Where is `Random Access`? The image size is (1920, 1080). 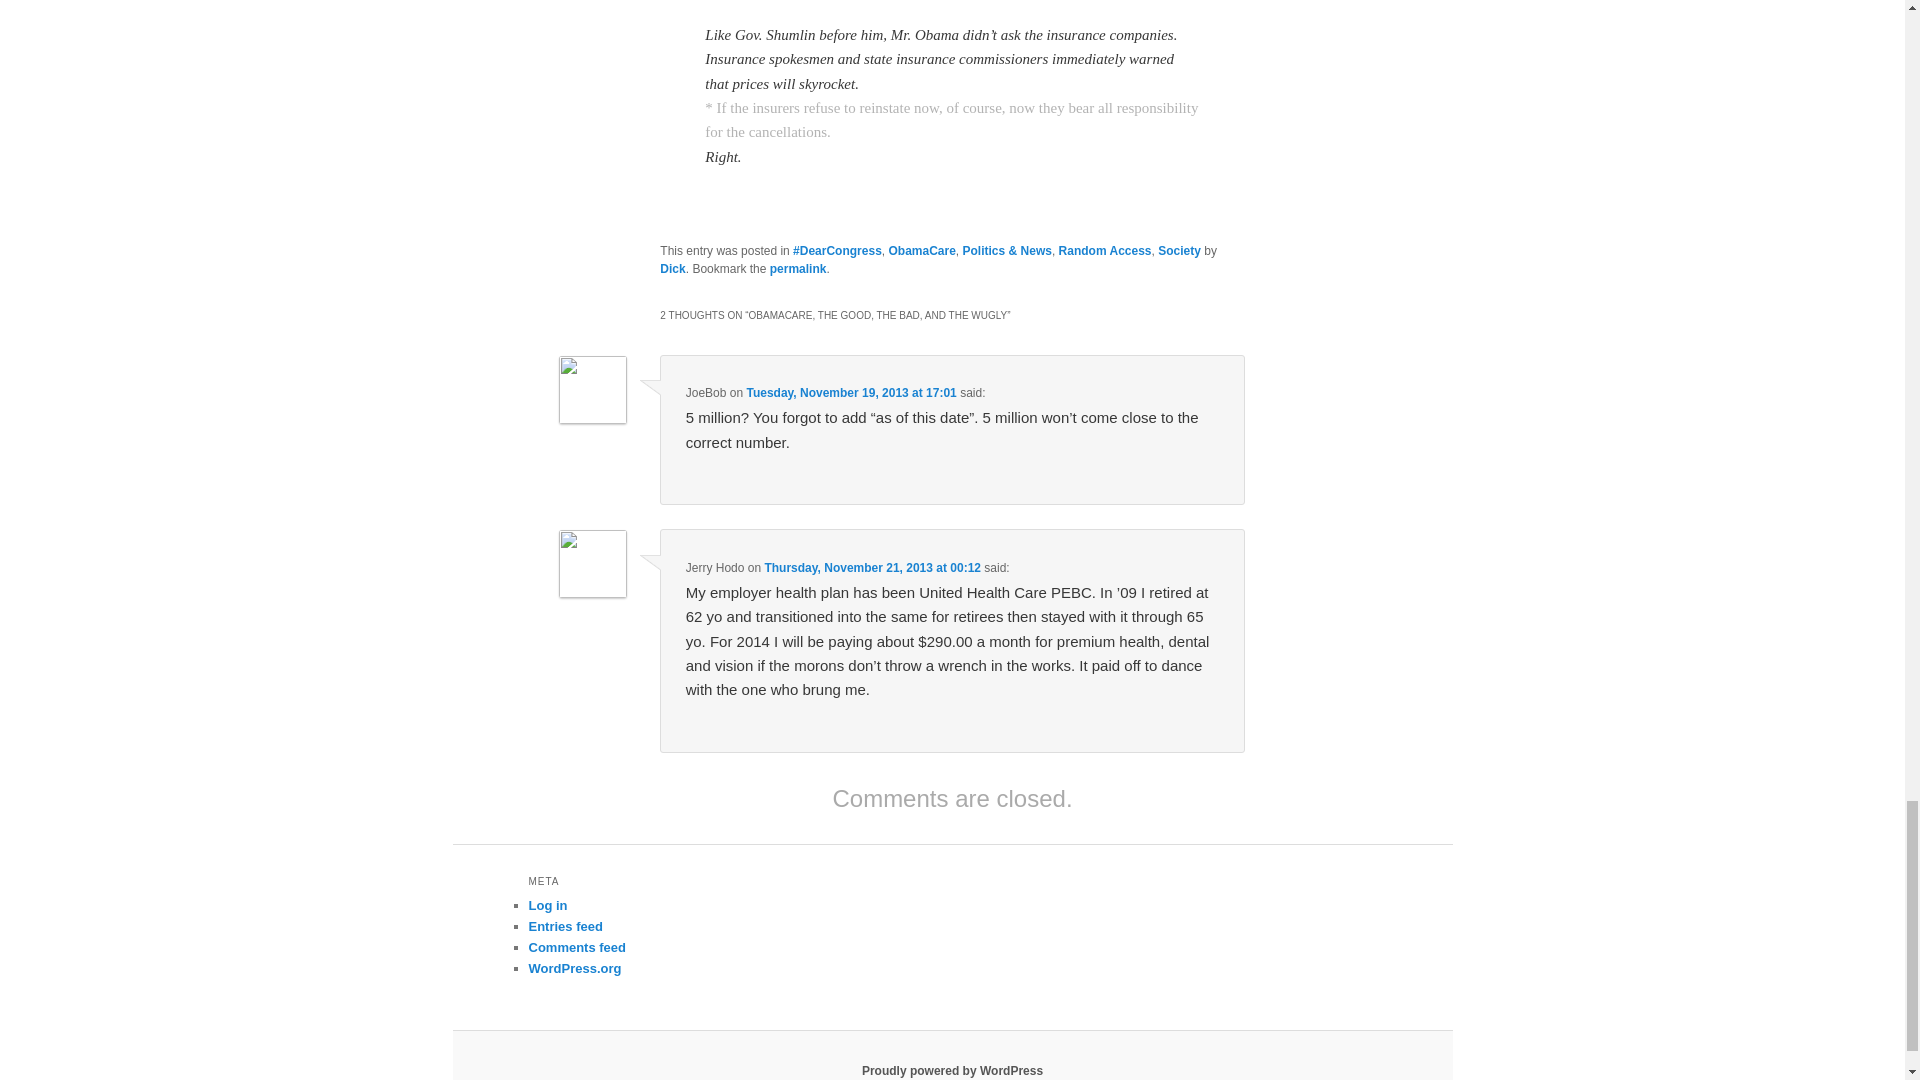
Random Access is located at coordinates (1106, 251).